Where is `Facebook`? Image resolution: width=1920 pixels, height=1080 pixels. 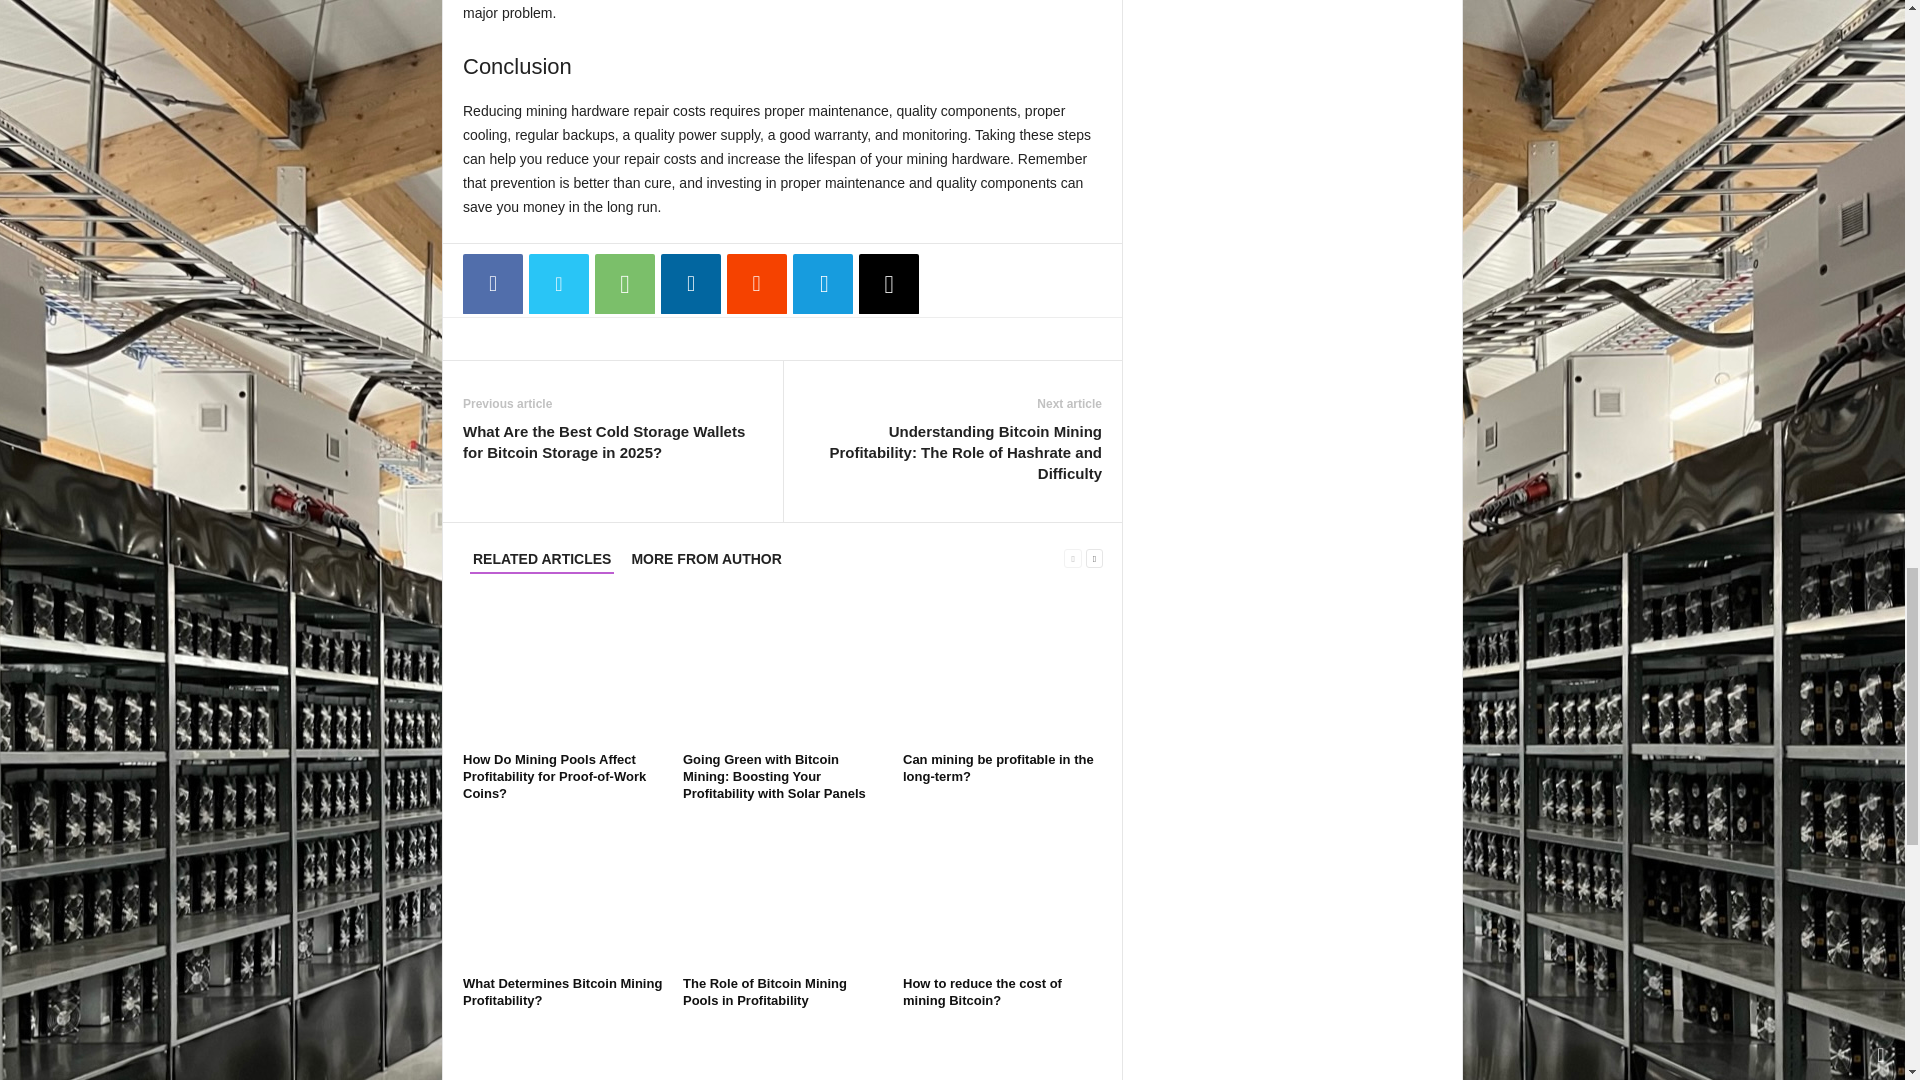
Facebook is located at coordinates (492, 284).